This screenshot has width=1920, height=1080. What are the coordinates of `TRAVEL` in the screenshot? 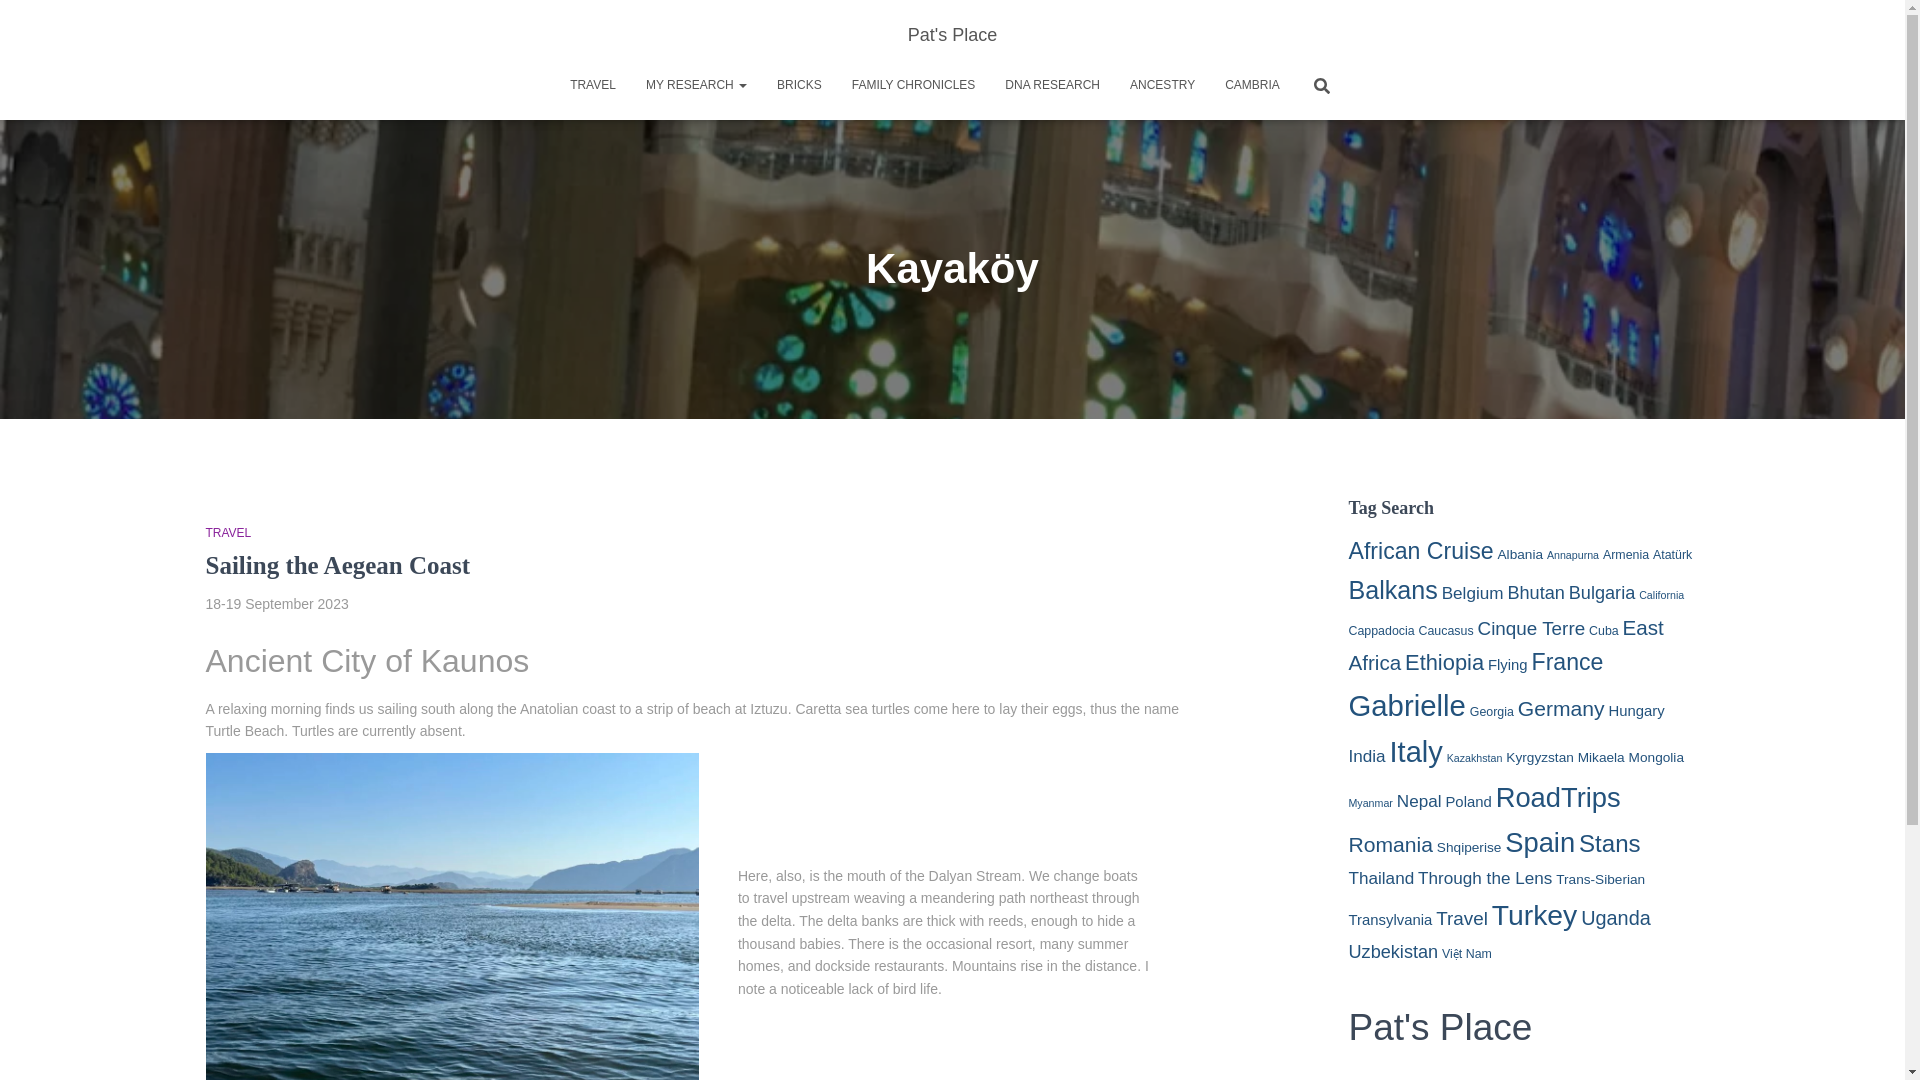 It's located at (228, 532).